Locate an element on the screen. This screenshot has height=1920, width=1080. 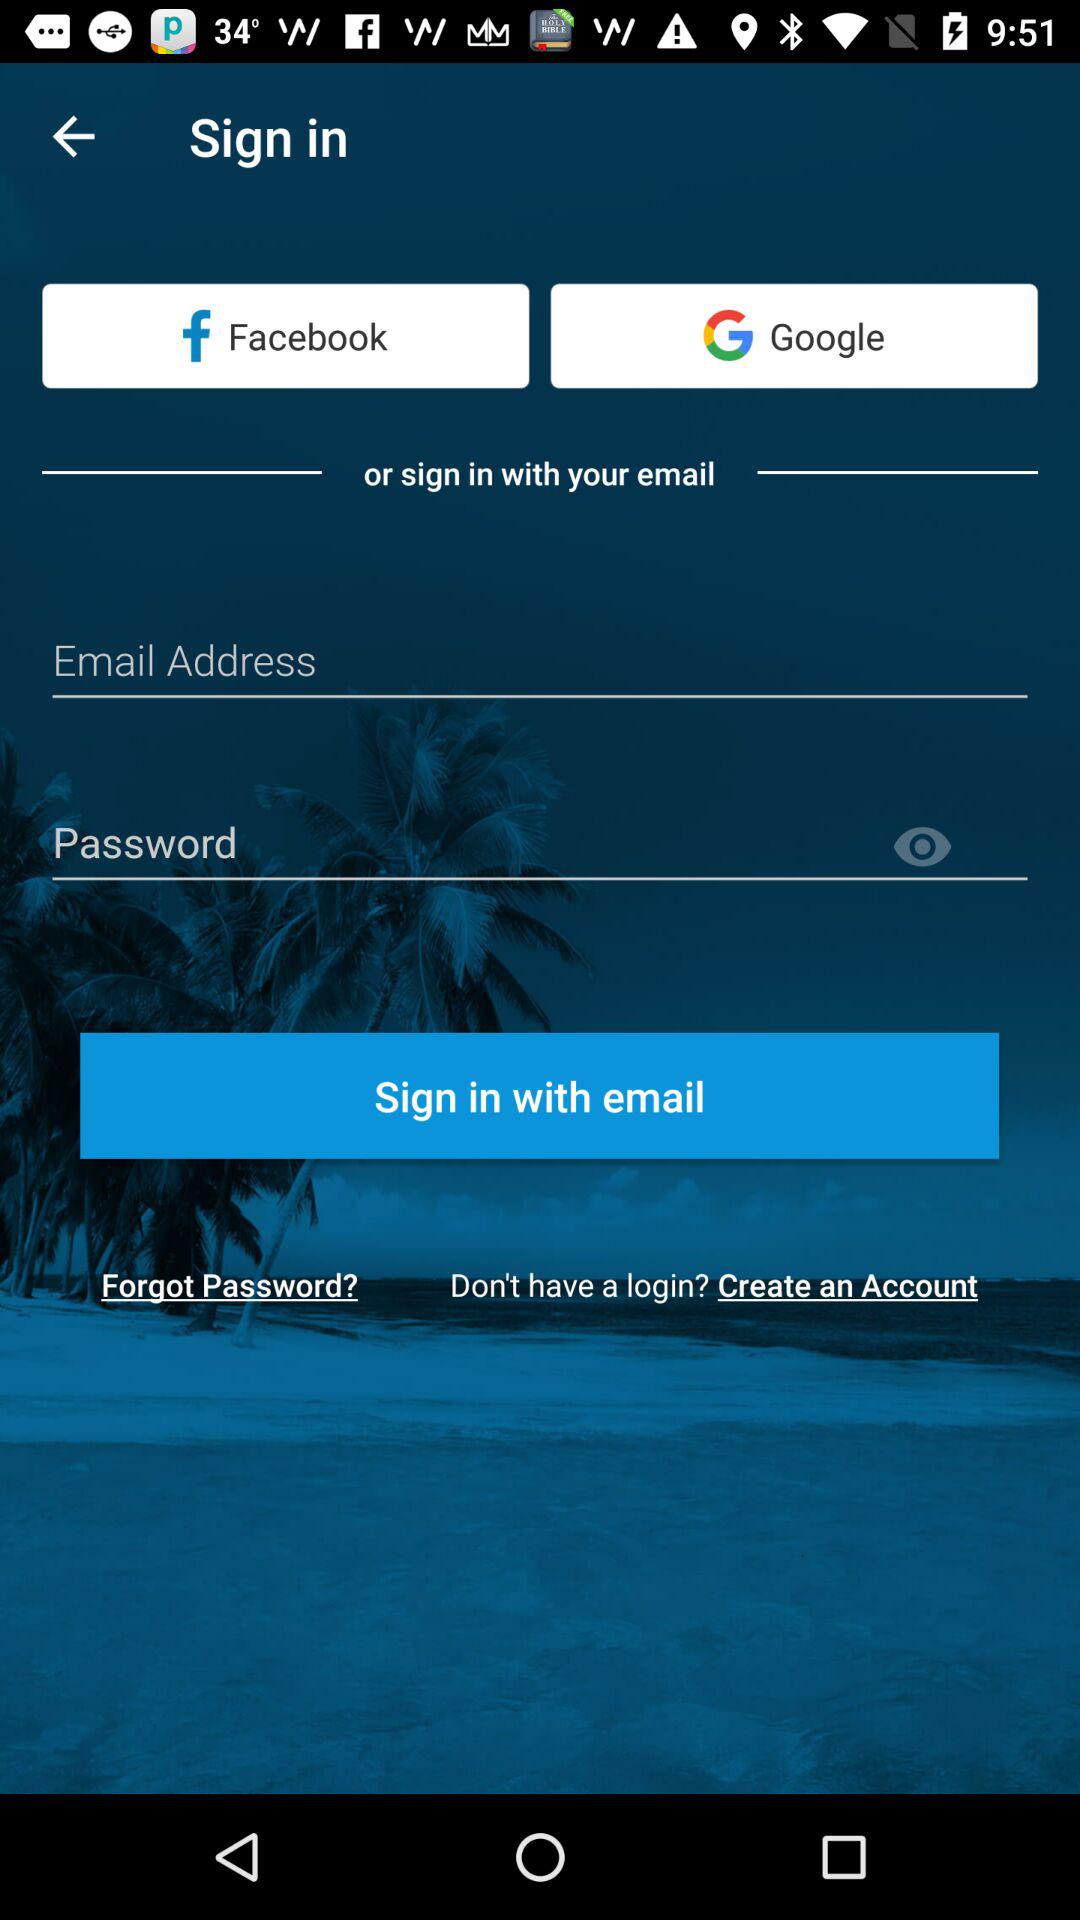
enter password is located at coordinates (540, 844).